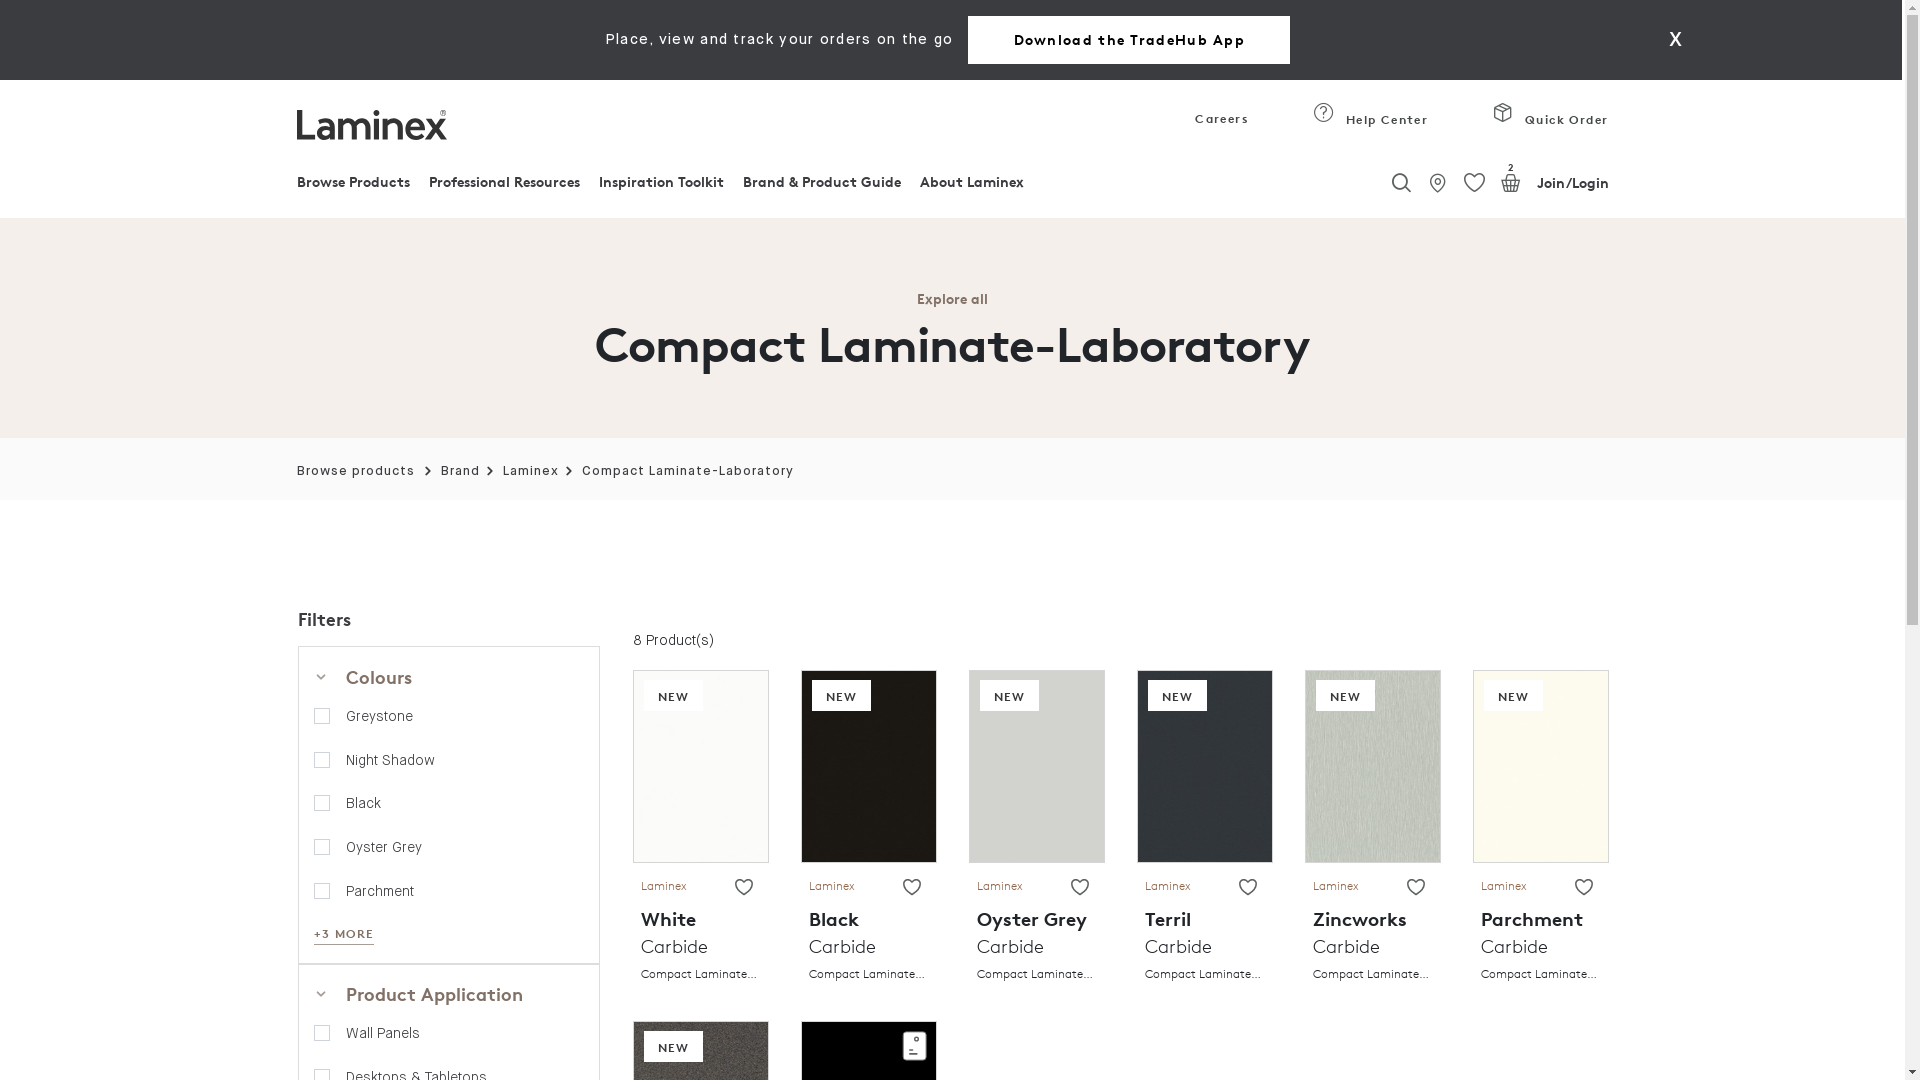 This screenshot has height=1080, width=1920. What do you see at coordinates (1504, 113) in the screenshot?
I see `Quick Order` at bounding box center [1504, 113].